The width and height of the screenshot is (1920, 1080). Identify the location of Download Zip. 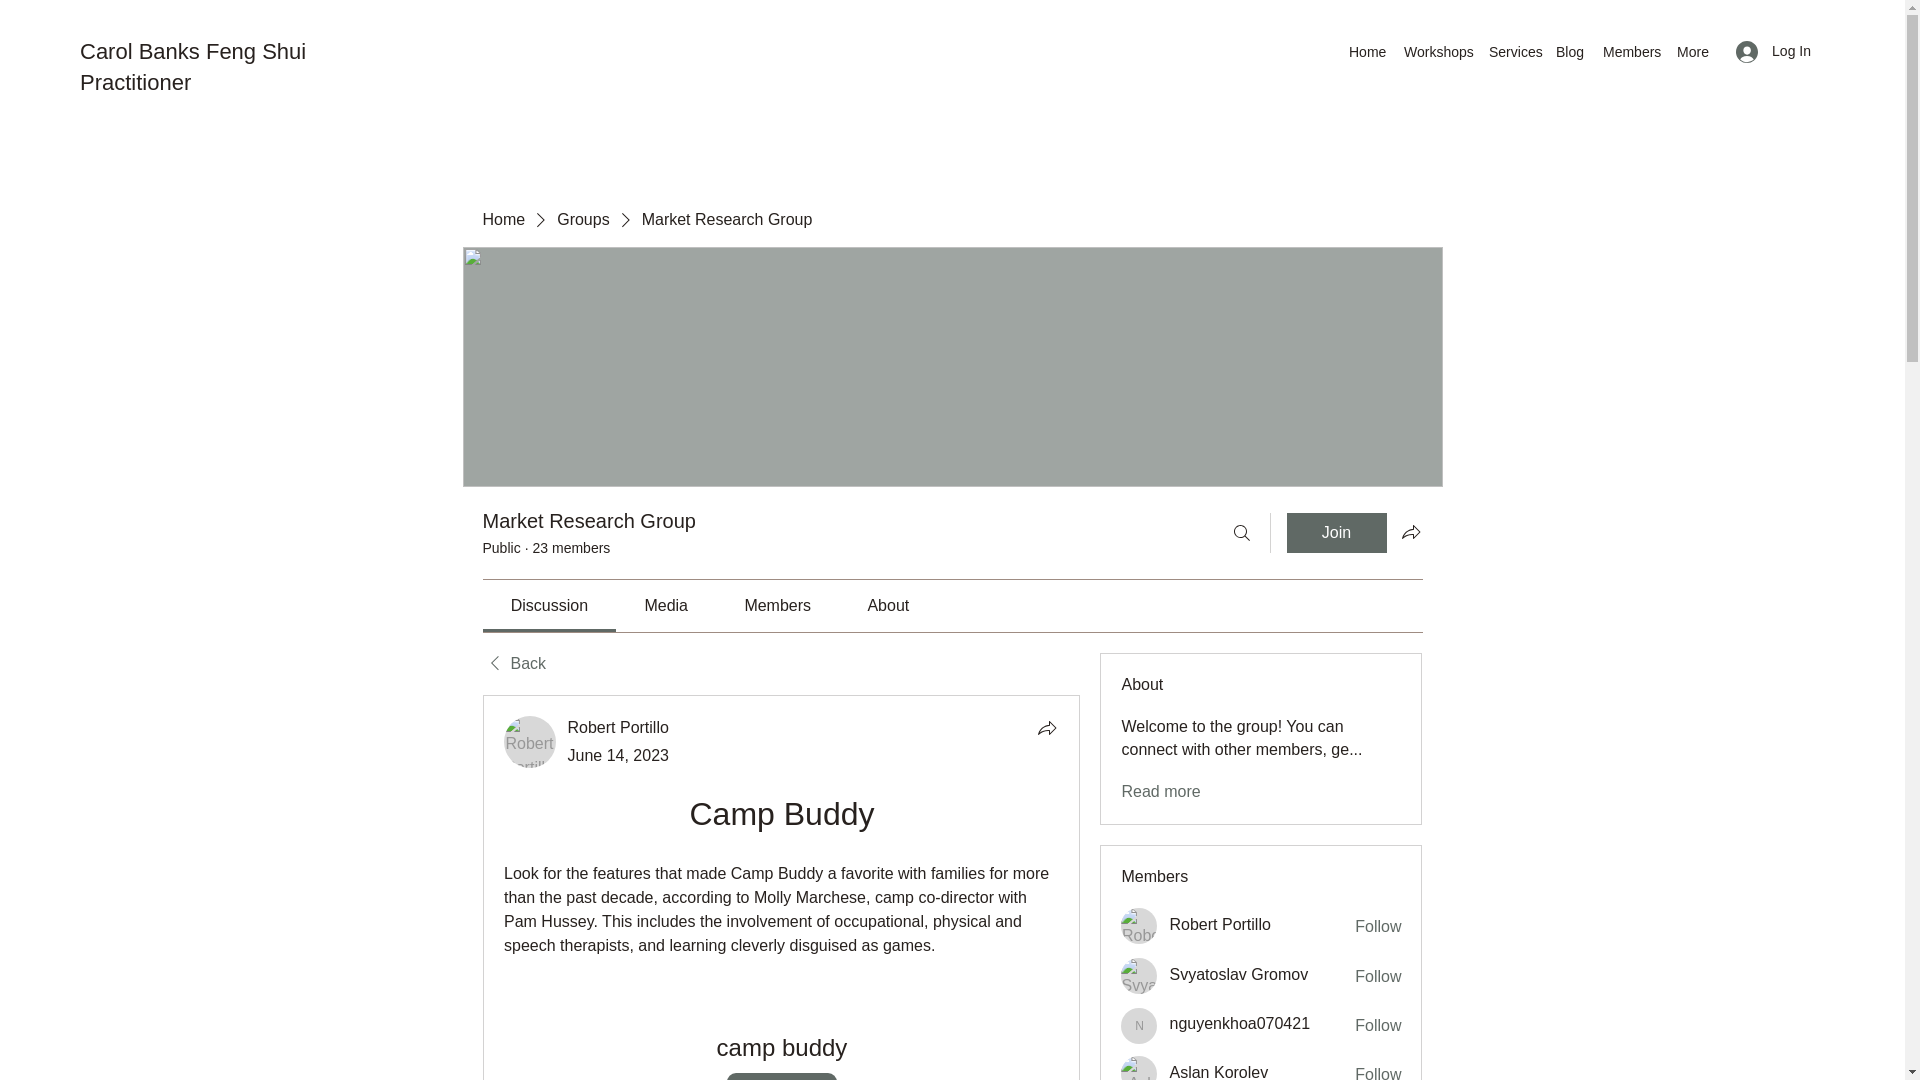
(782, 1076).